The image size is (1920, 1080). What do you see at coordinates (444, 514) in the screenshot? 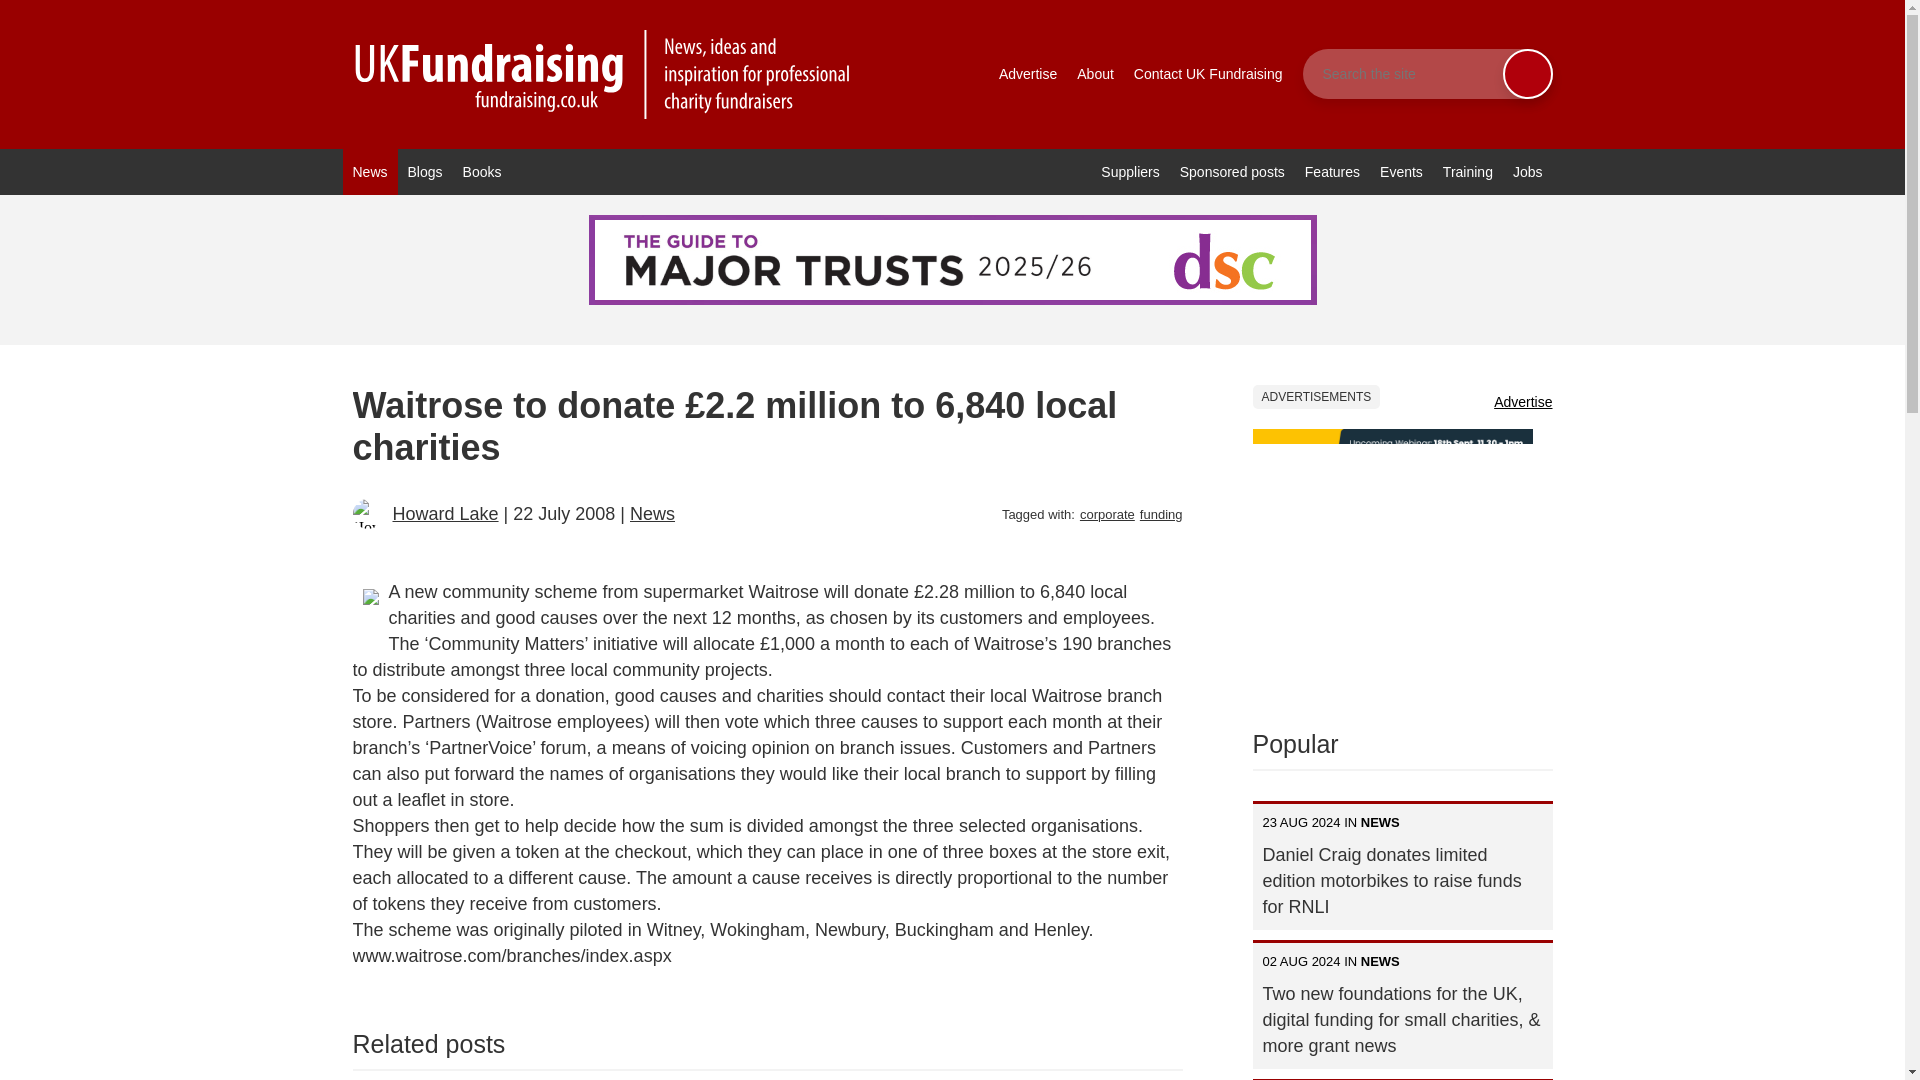
I see `Howard Lake` at bounding box center [444, 514].